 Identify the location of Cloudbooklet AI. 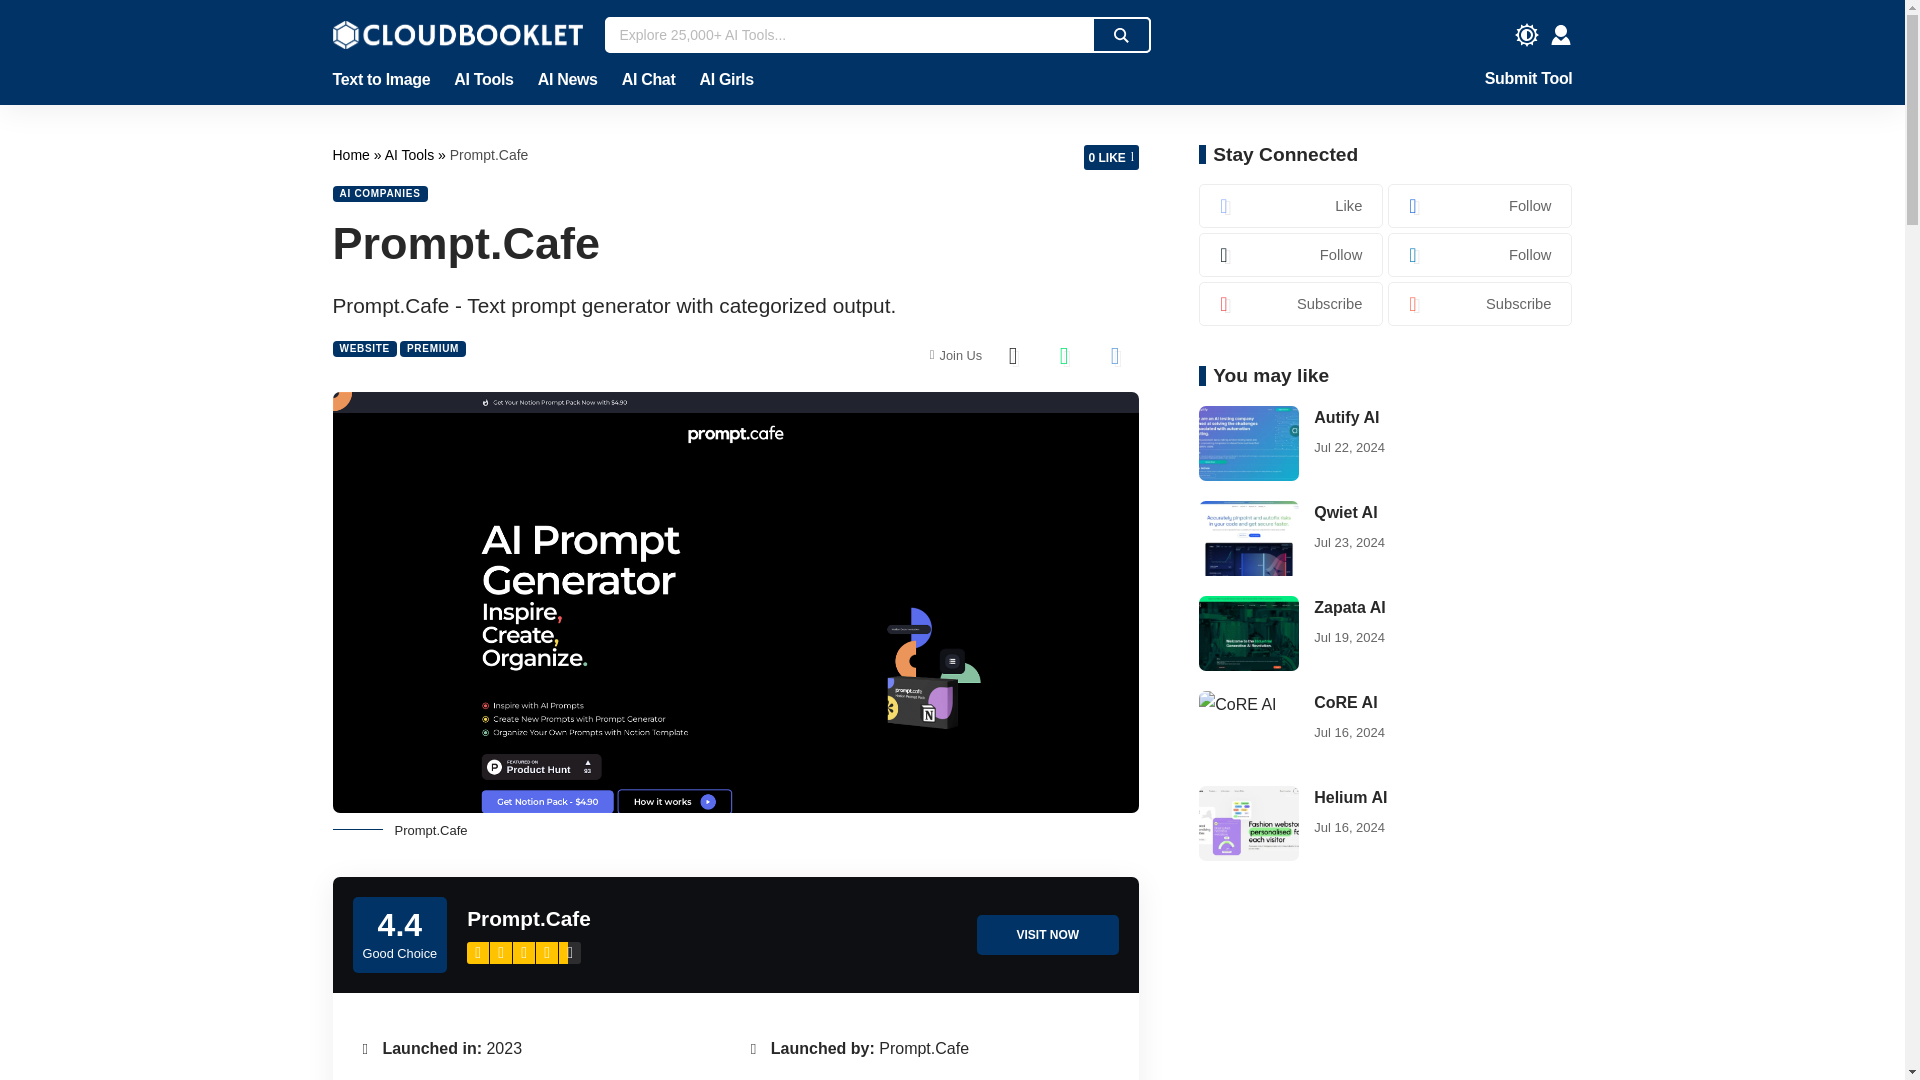
(456, 34).